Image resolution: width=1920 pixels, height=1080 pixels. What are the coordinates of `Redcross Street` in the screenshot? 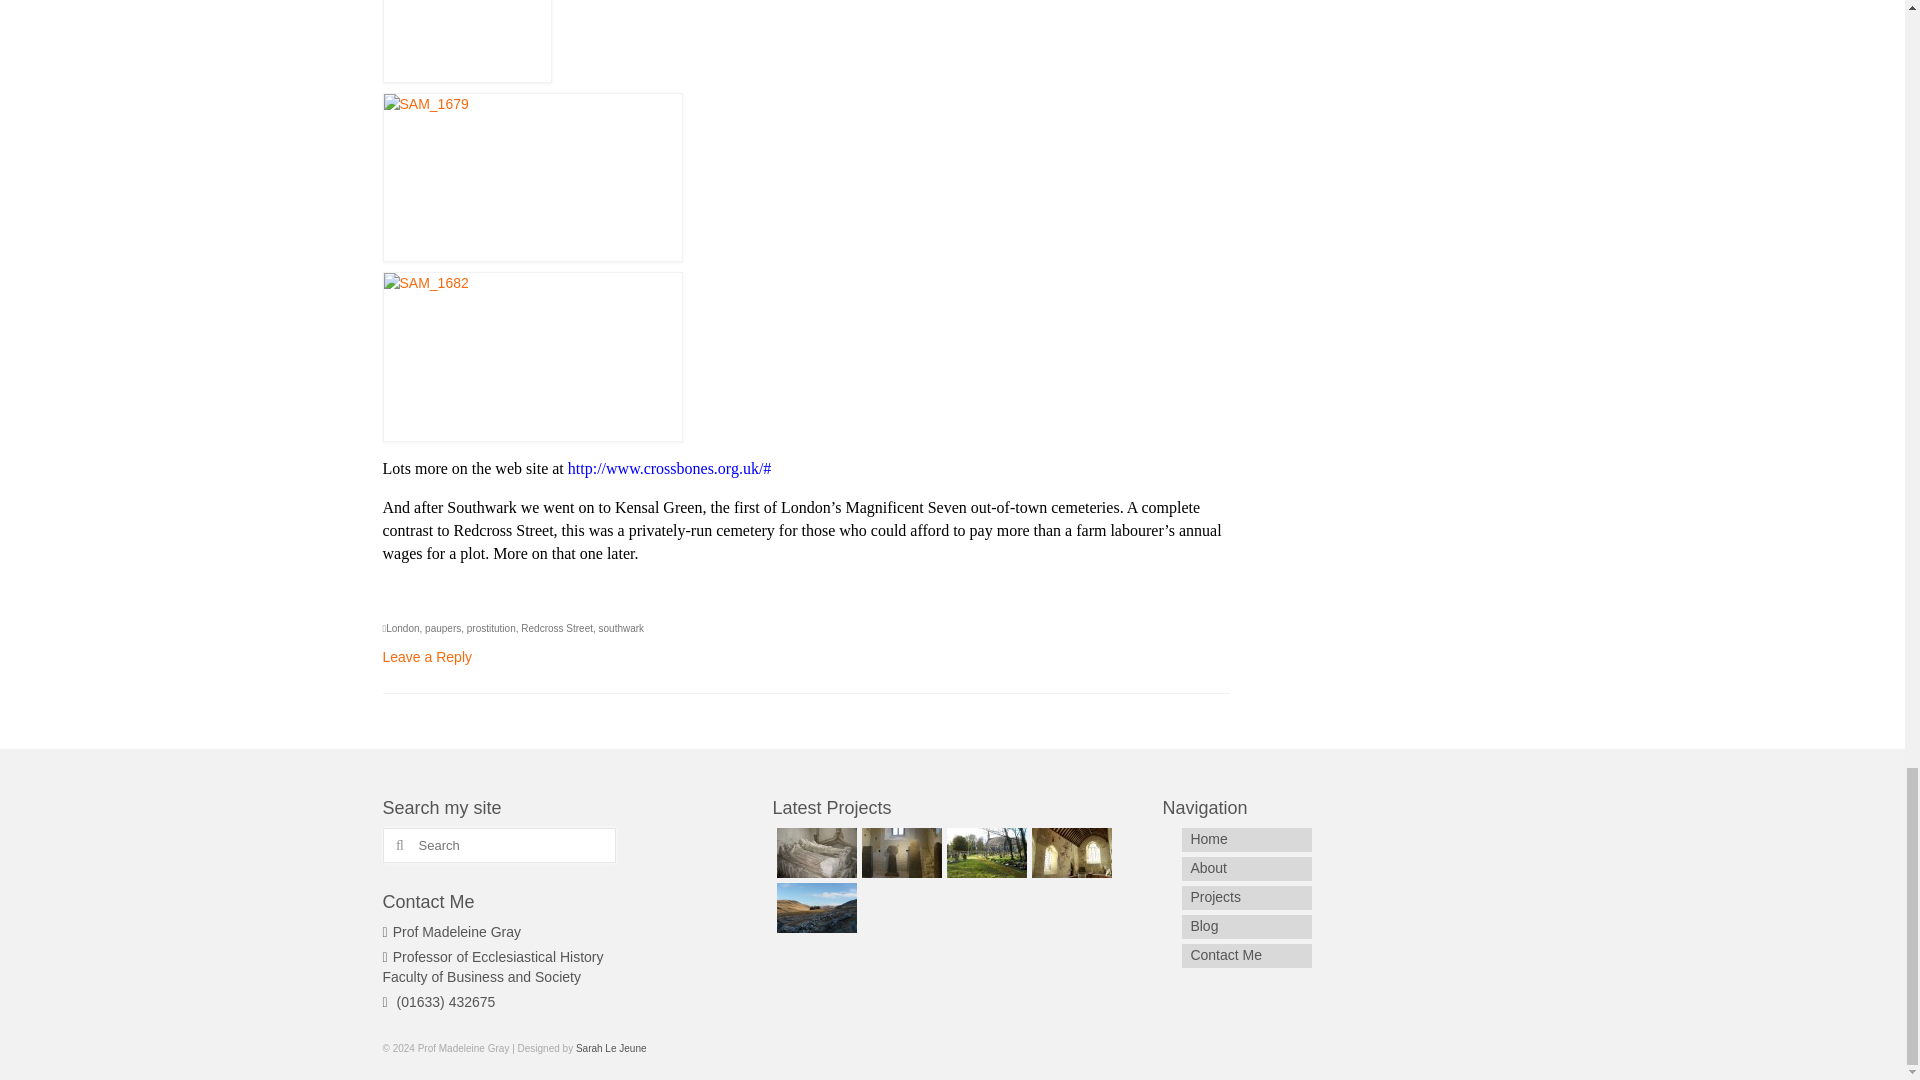 It's located at (556, 628).